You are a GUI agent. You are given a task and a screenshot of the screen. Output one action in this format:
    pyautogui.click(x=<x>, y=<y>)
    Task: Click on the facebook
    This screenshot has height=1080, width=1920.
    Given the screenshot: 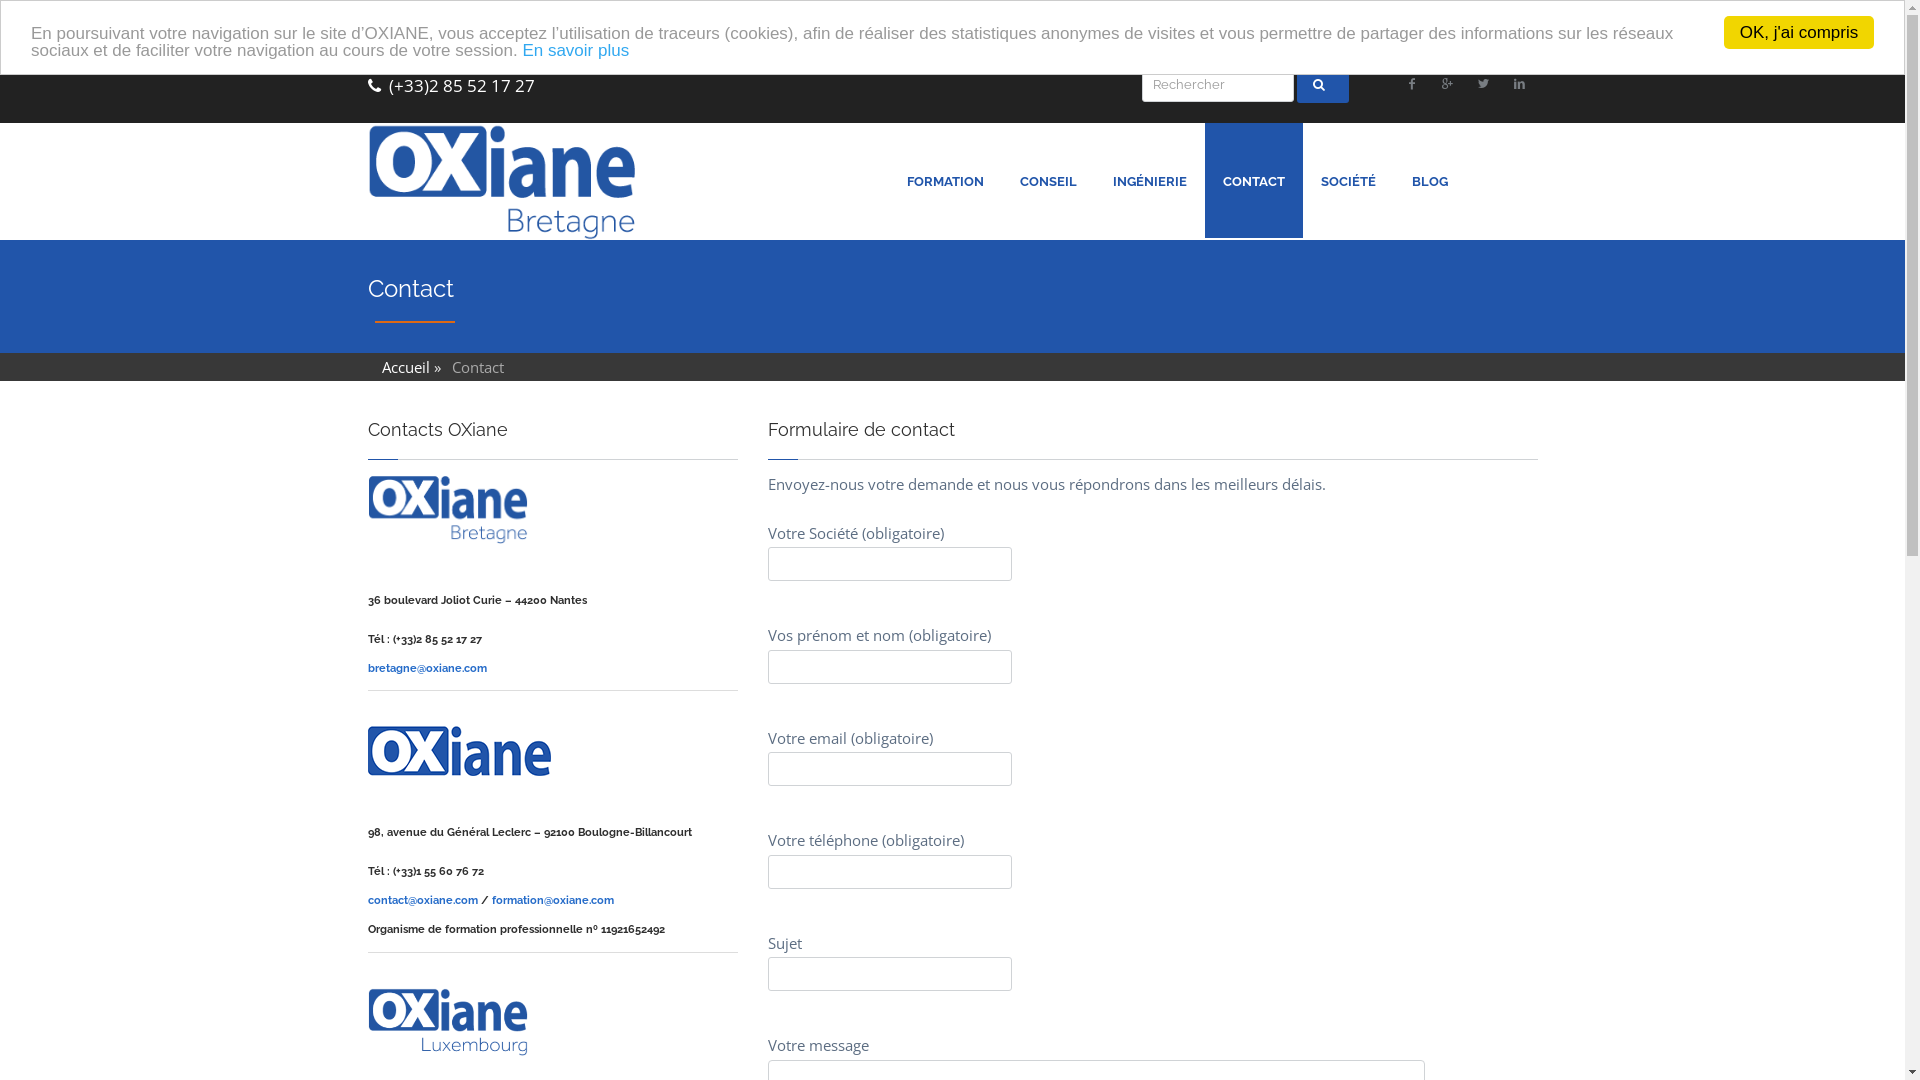 What is the action you would take?
    pyautogui.click(x=1412, y=84)
    